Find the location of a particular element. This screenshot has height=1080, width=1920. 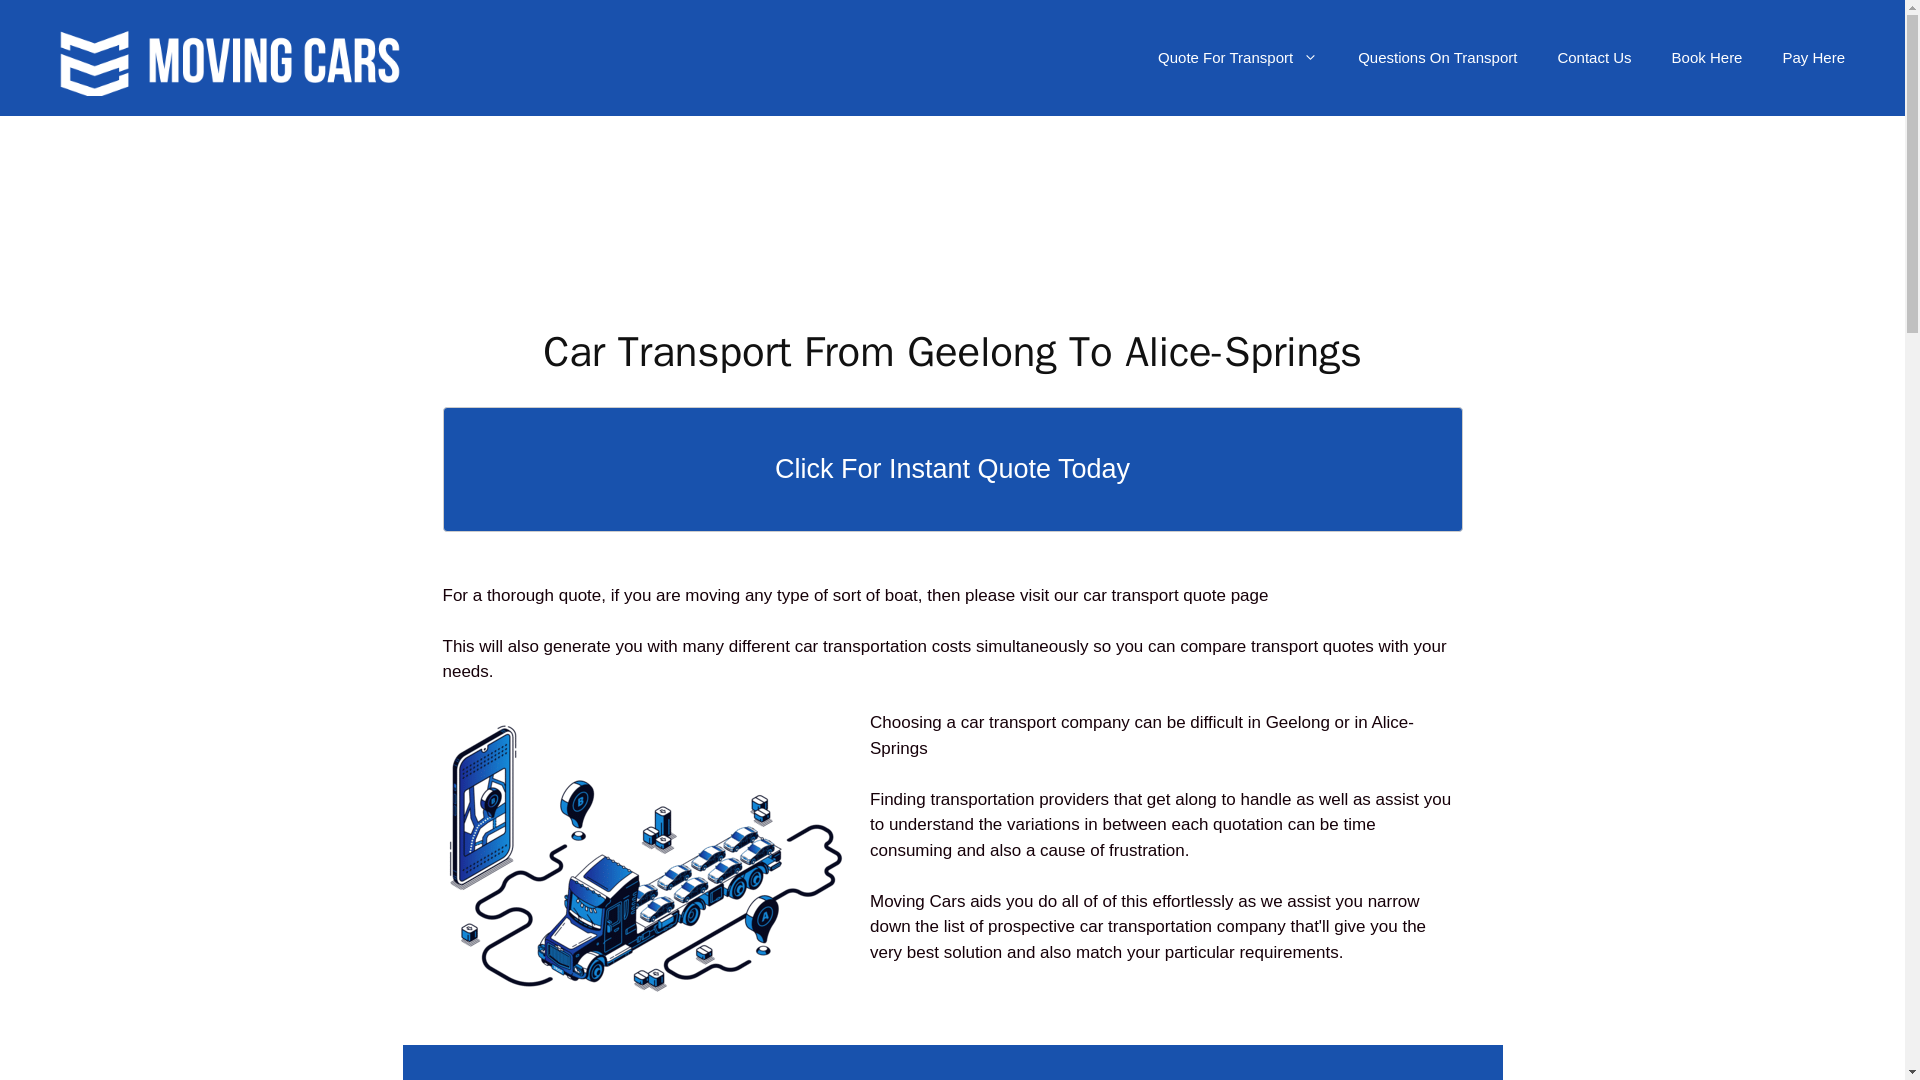

Questions On Transport is located at coordinates (1438, 58).